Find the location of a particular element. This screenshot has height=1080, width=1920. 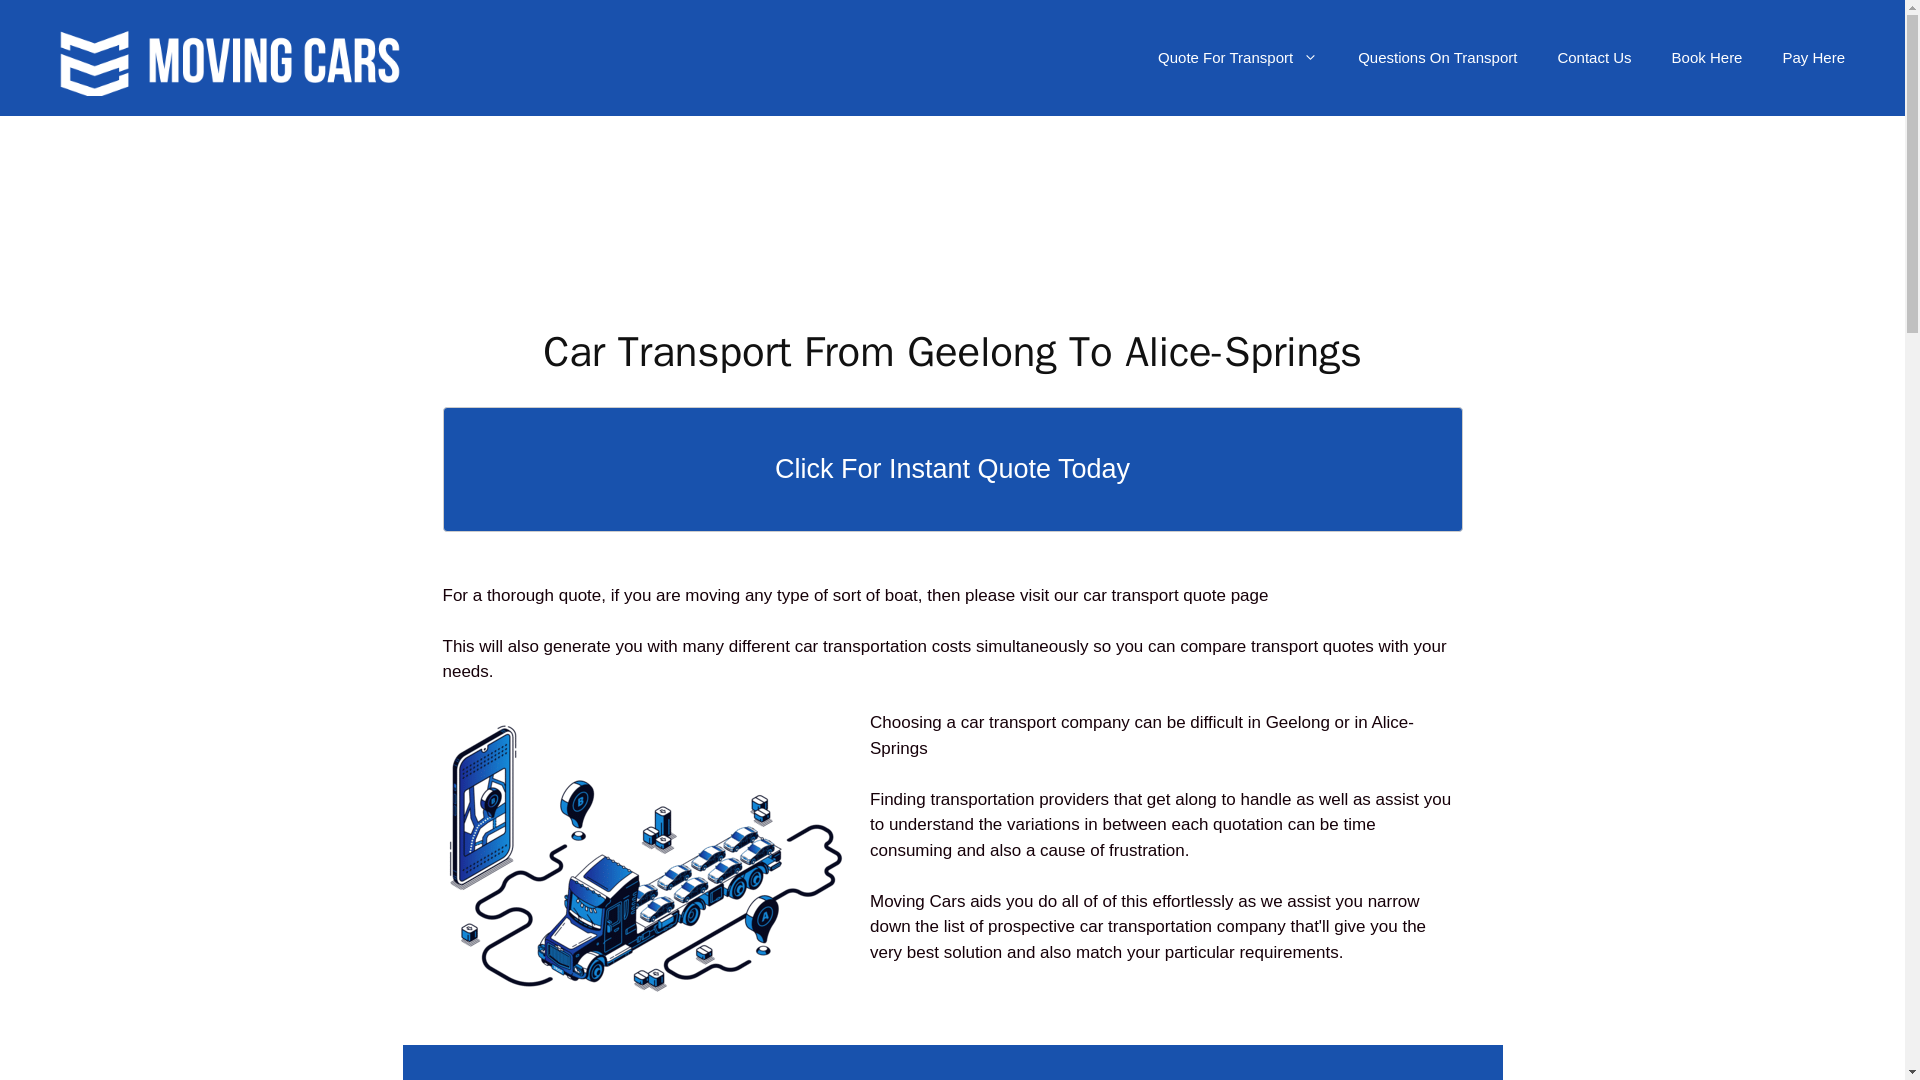

Questions On Transport is located at coordinates (1438, 58).